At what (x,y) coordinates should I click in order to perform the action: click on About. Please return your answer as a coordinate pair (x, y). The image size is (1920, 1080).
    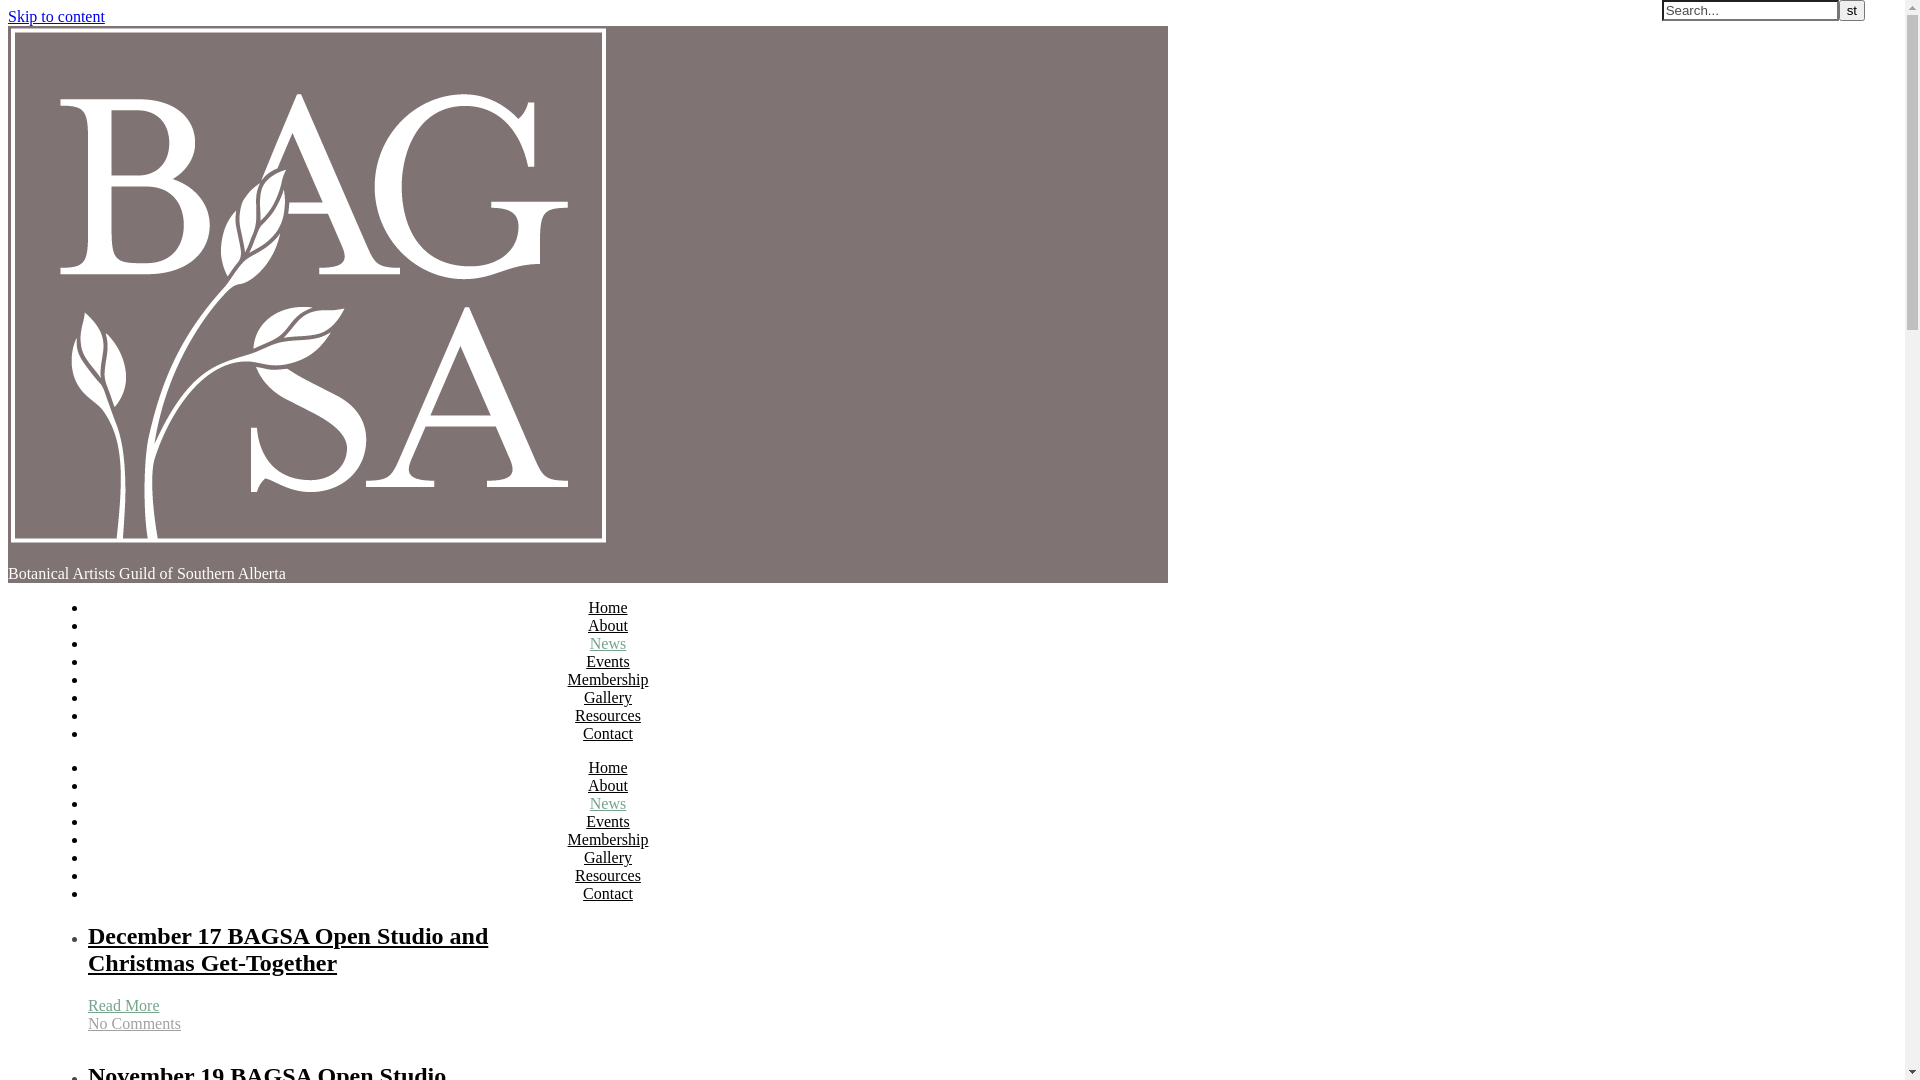
    Looking at the image, I should click on (608, 626).